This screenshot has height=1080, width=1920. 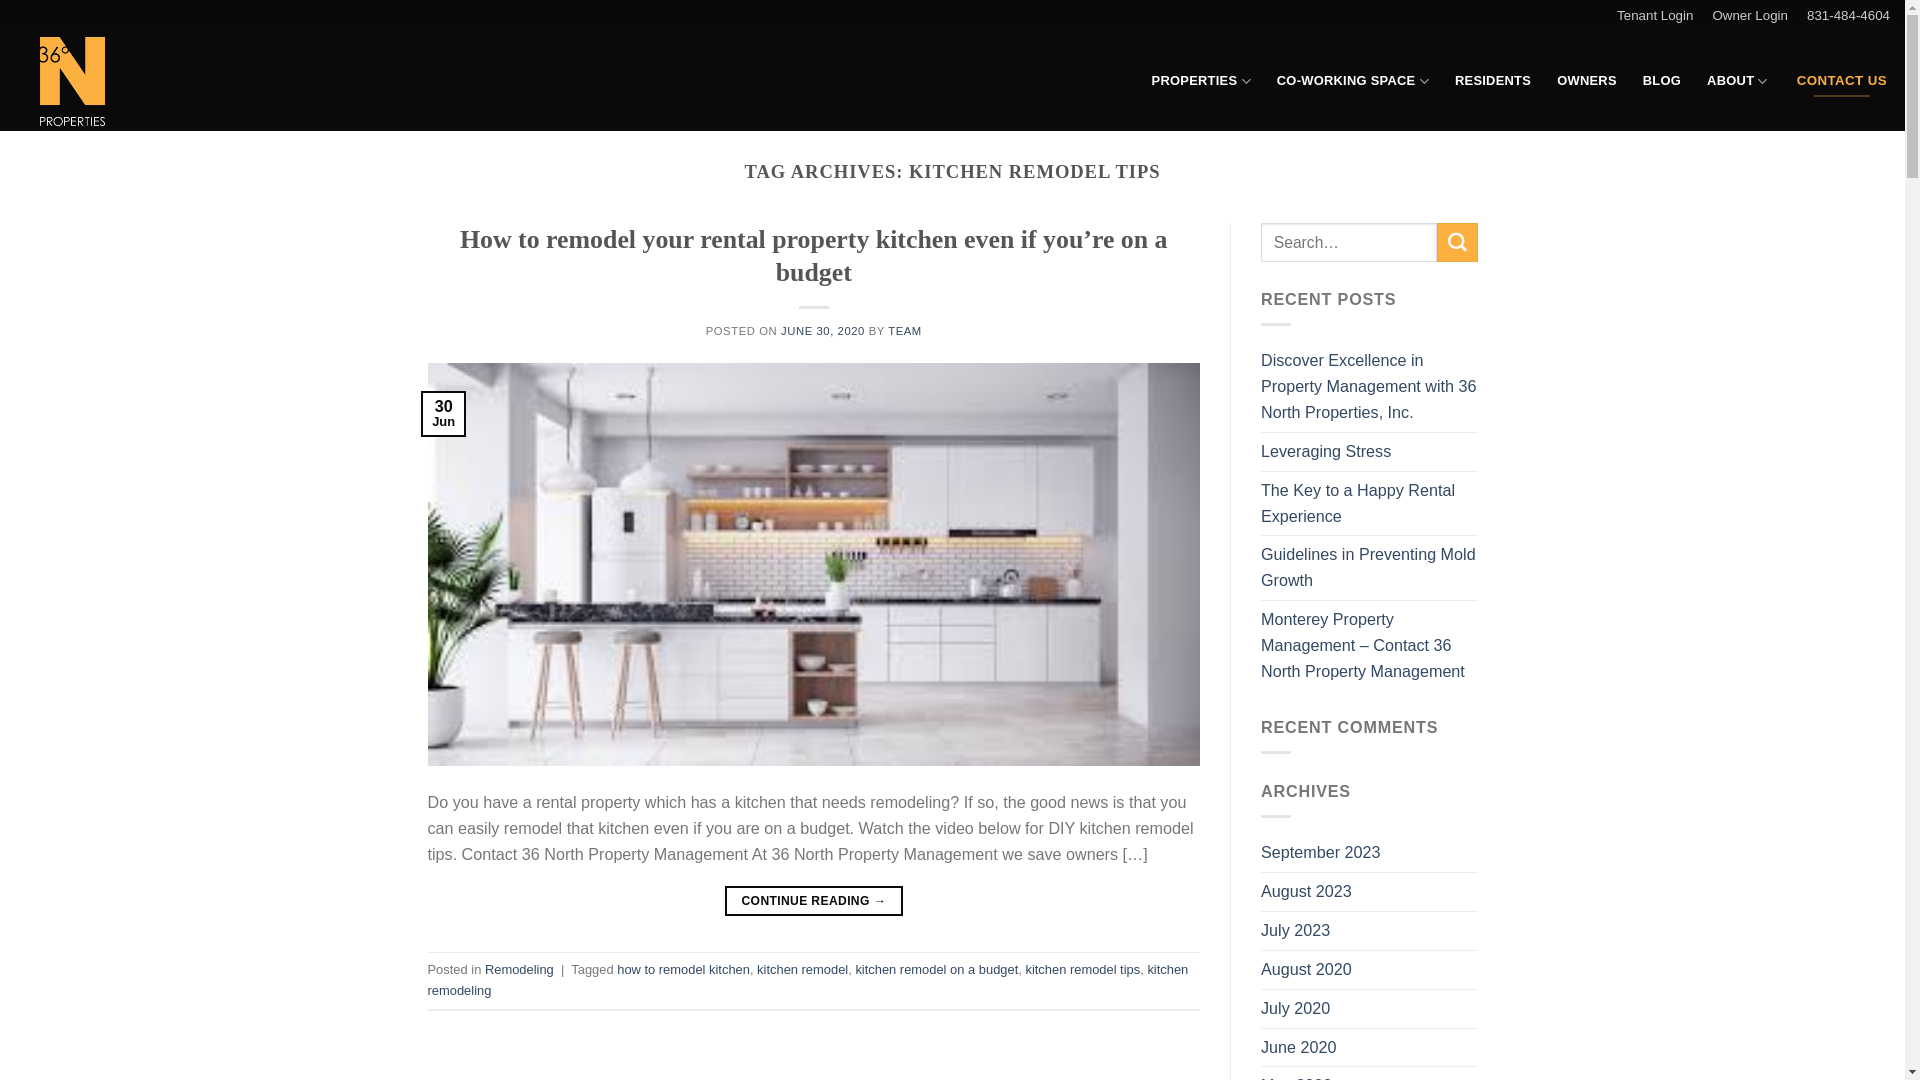 What do you see at coordinates (1848, 16) in the screenshot?
I see `831-484-4604` at bounding box center [1848, 16].